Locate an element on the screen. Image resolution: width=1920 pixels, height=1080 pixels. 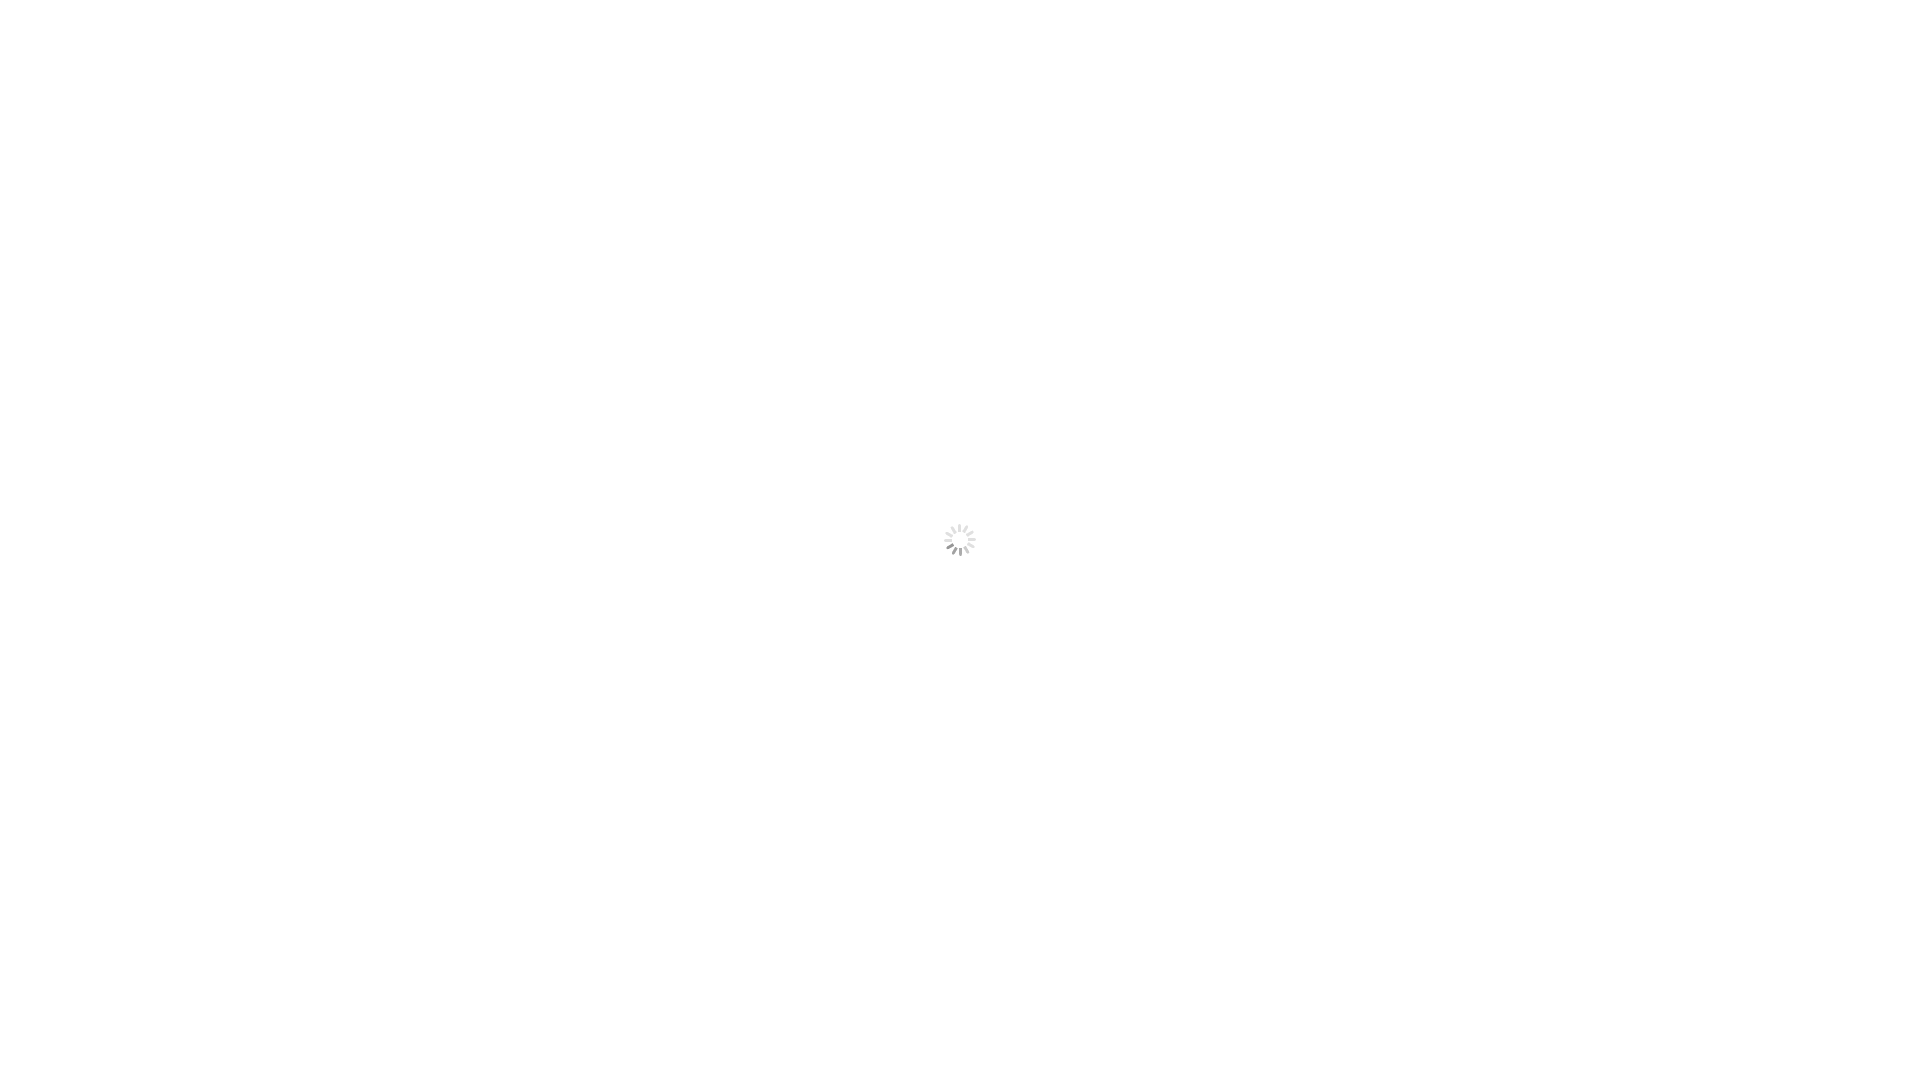
Contact is located at coordinates (1406, 60).